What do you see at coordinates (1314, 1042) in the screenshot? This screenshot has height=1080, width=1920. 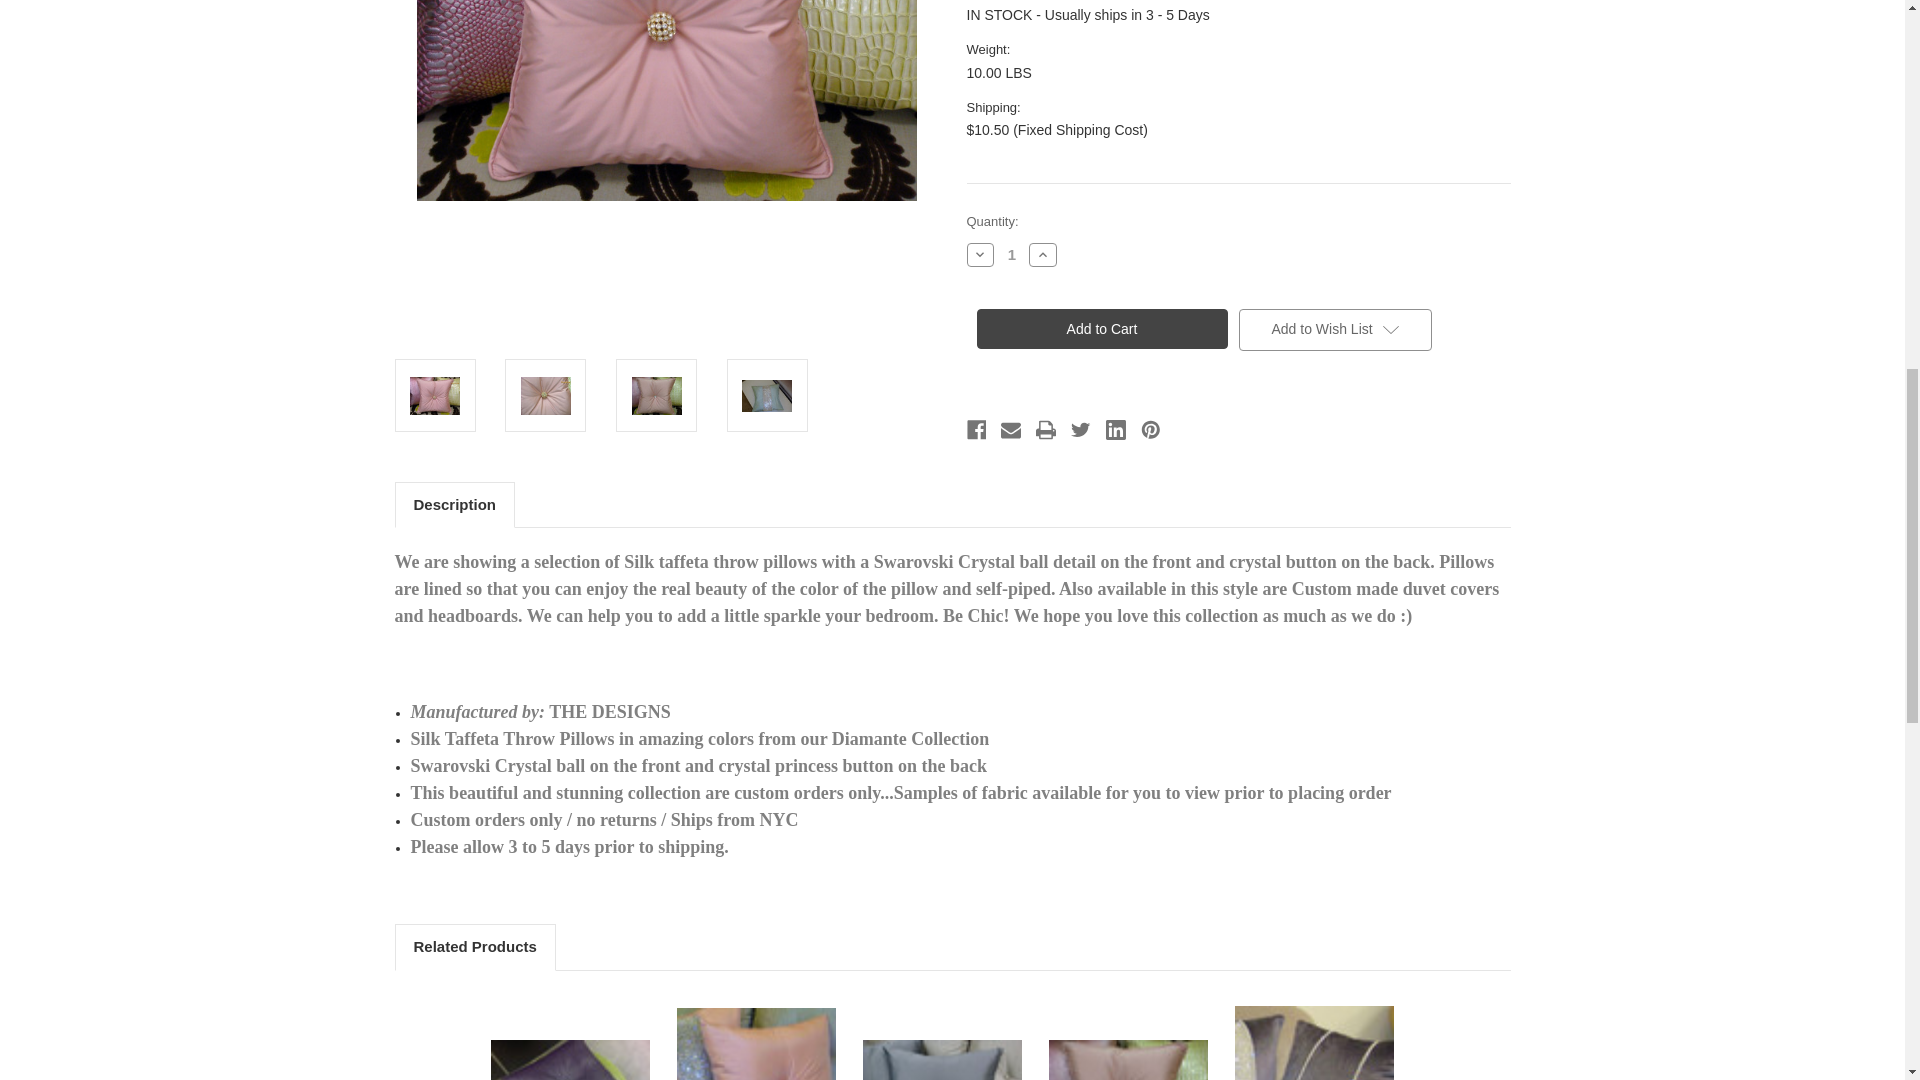 I see `Luxury Throw Pillow, Chelsea Bling Throw pillow` at bounding box center [1314, 1042].